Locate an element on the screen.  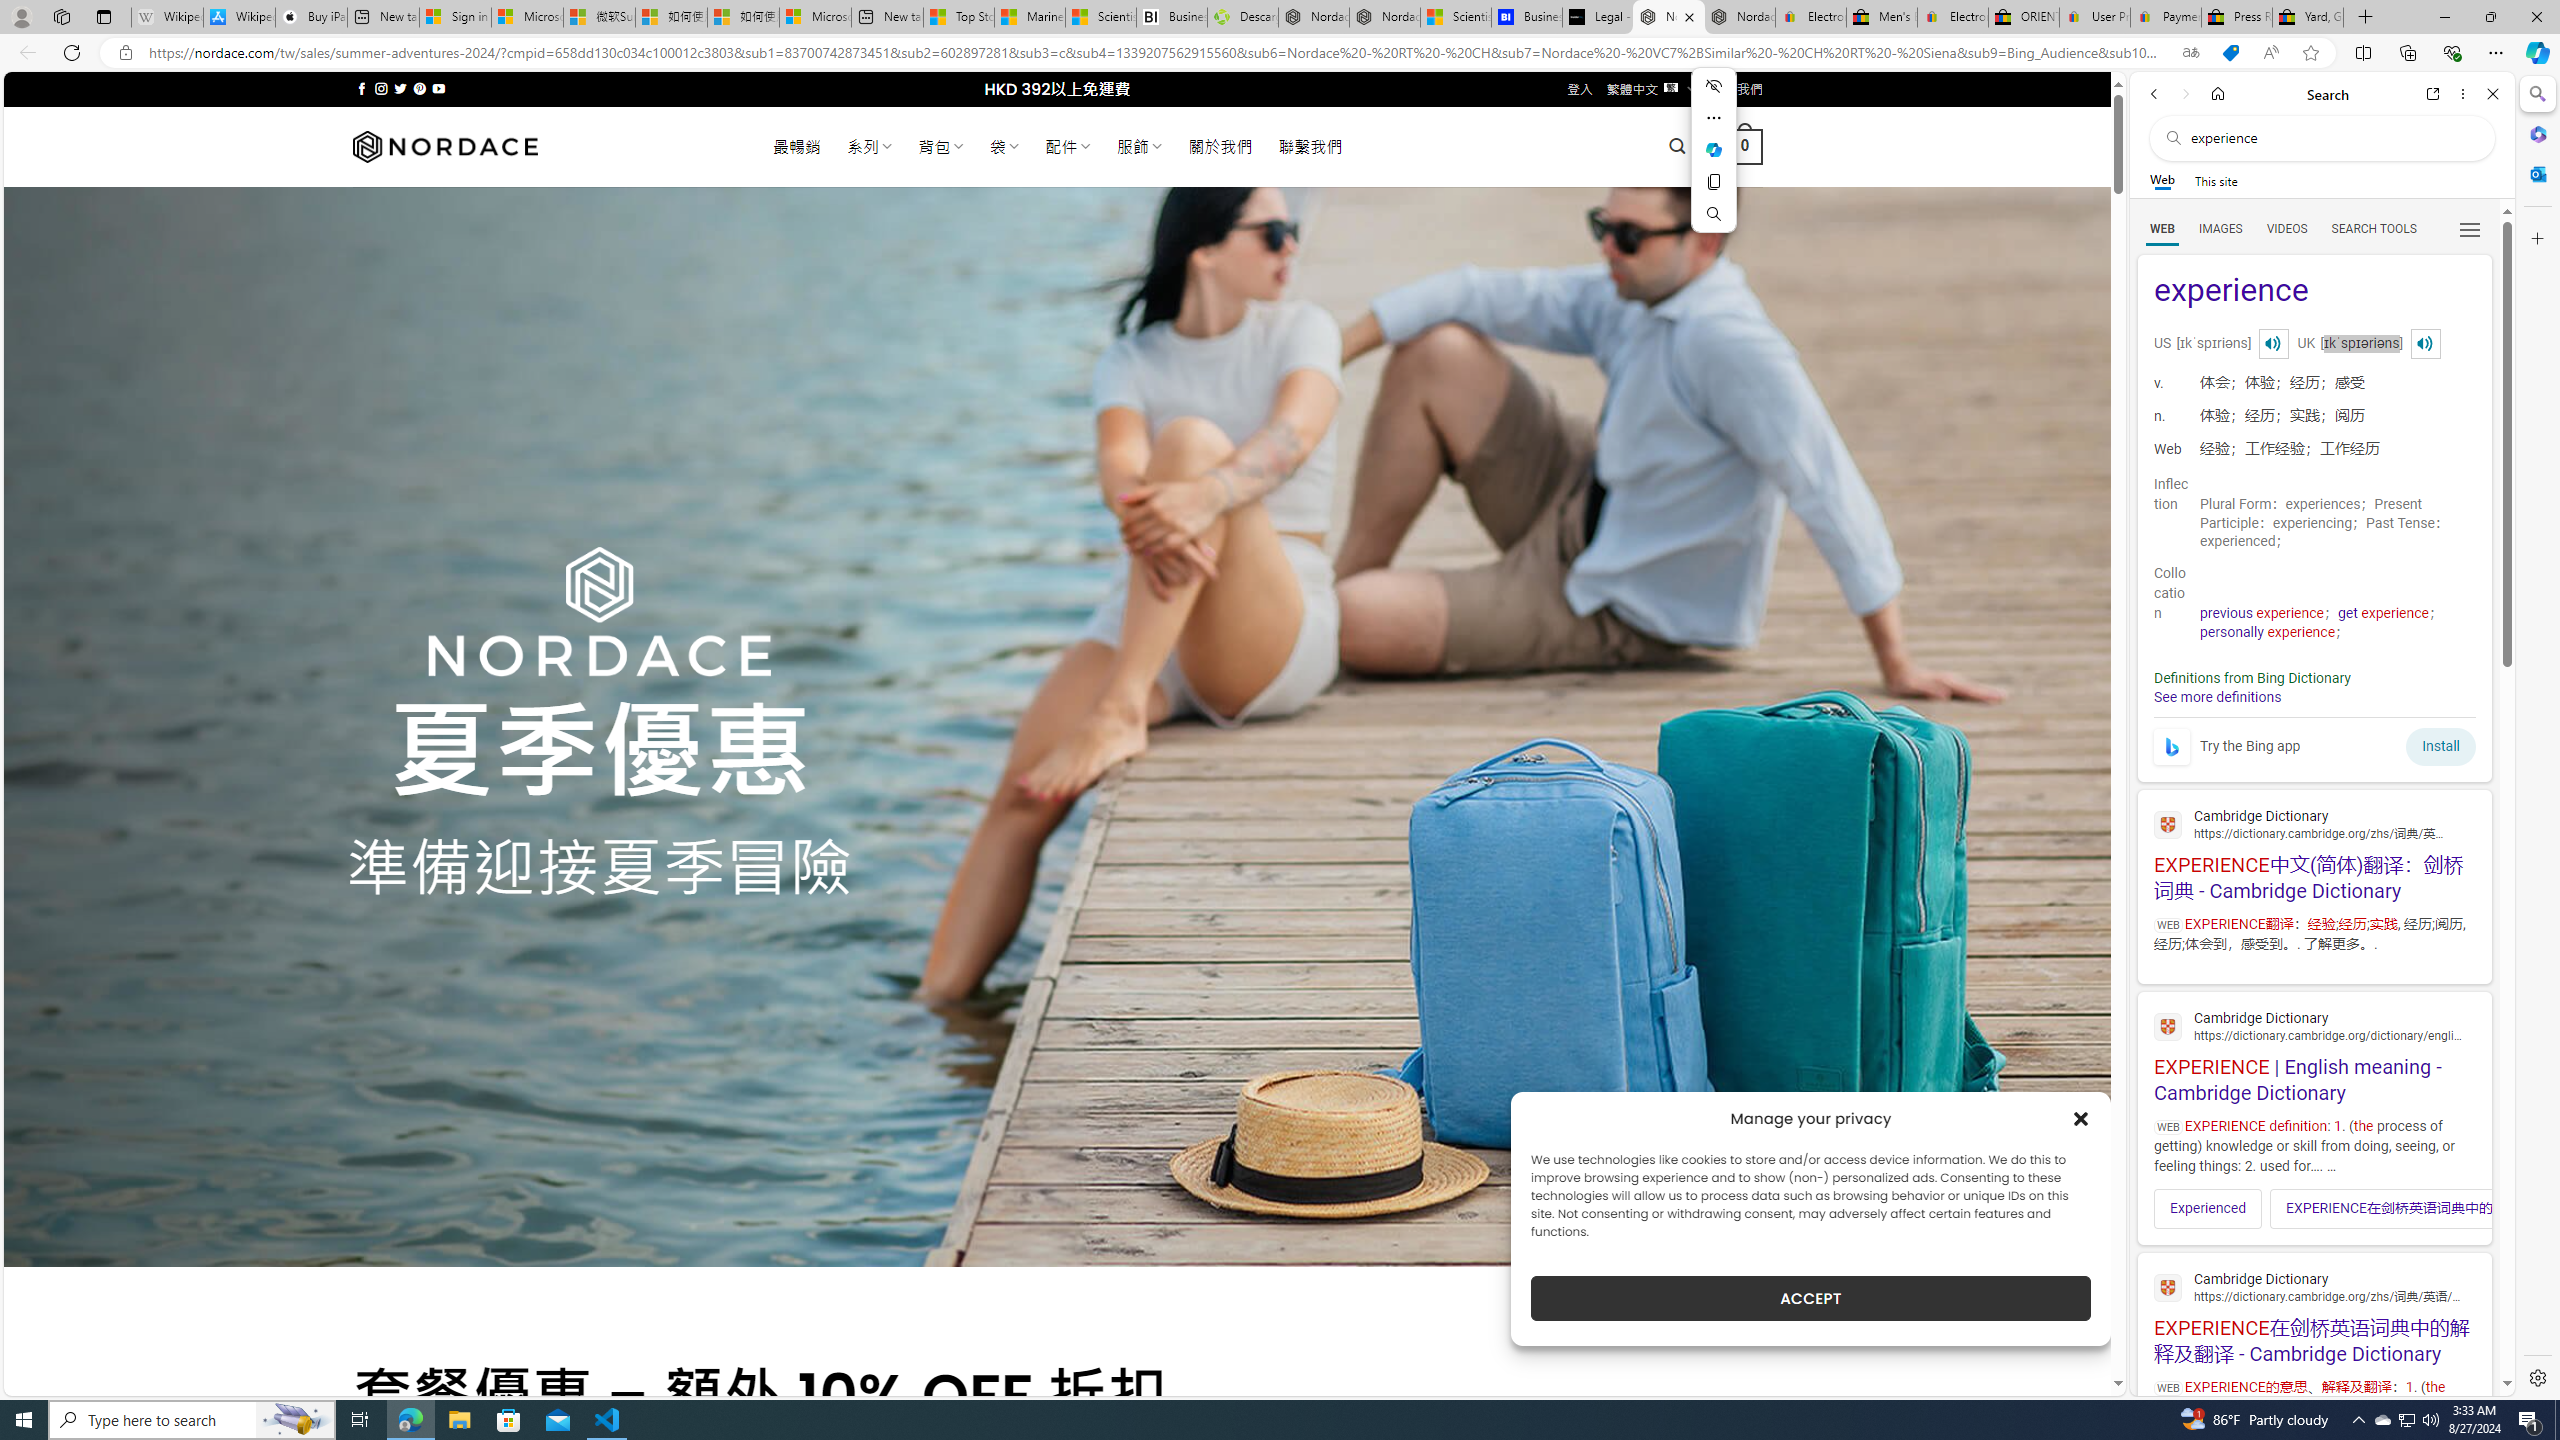
This site has coupons! Shopping in Microsoft Edge is located at coordinates (2230, 53).